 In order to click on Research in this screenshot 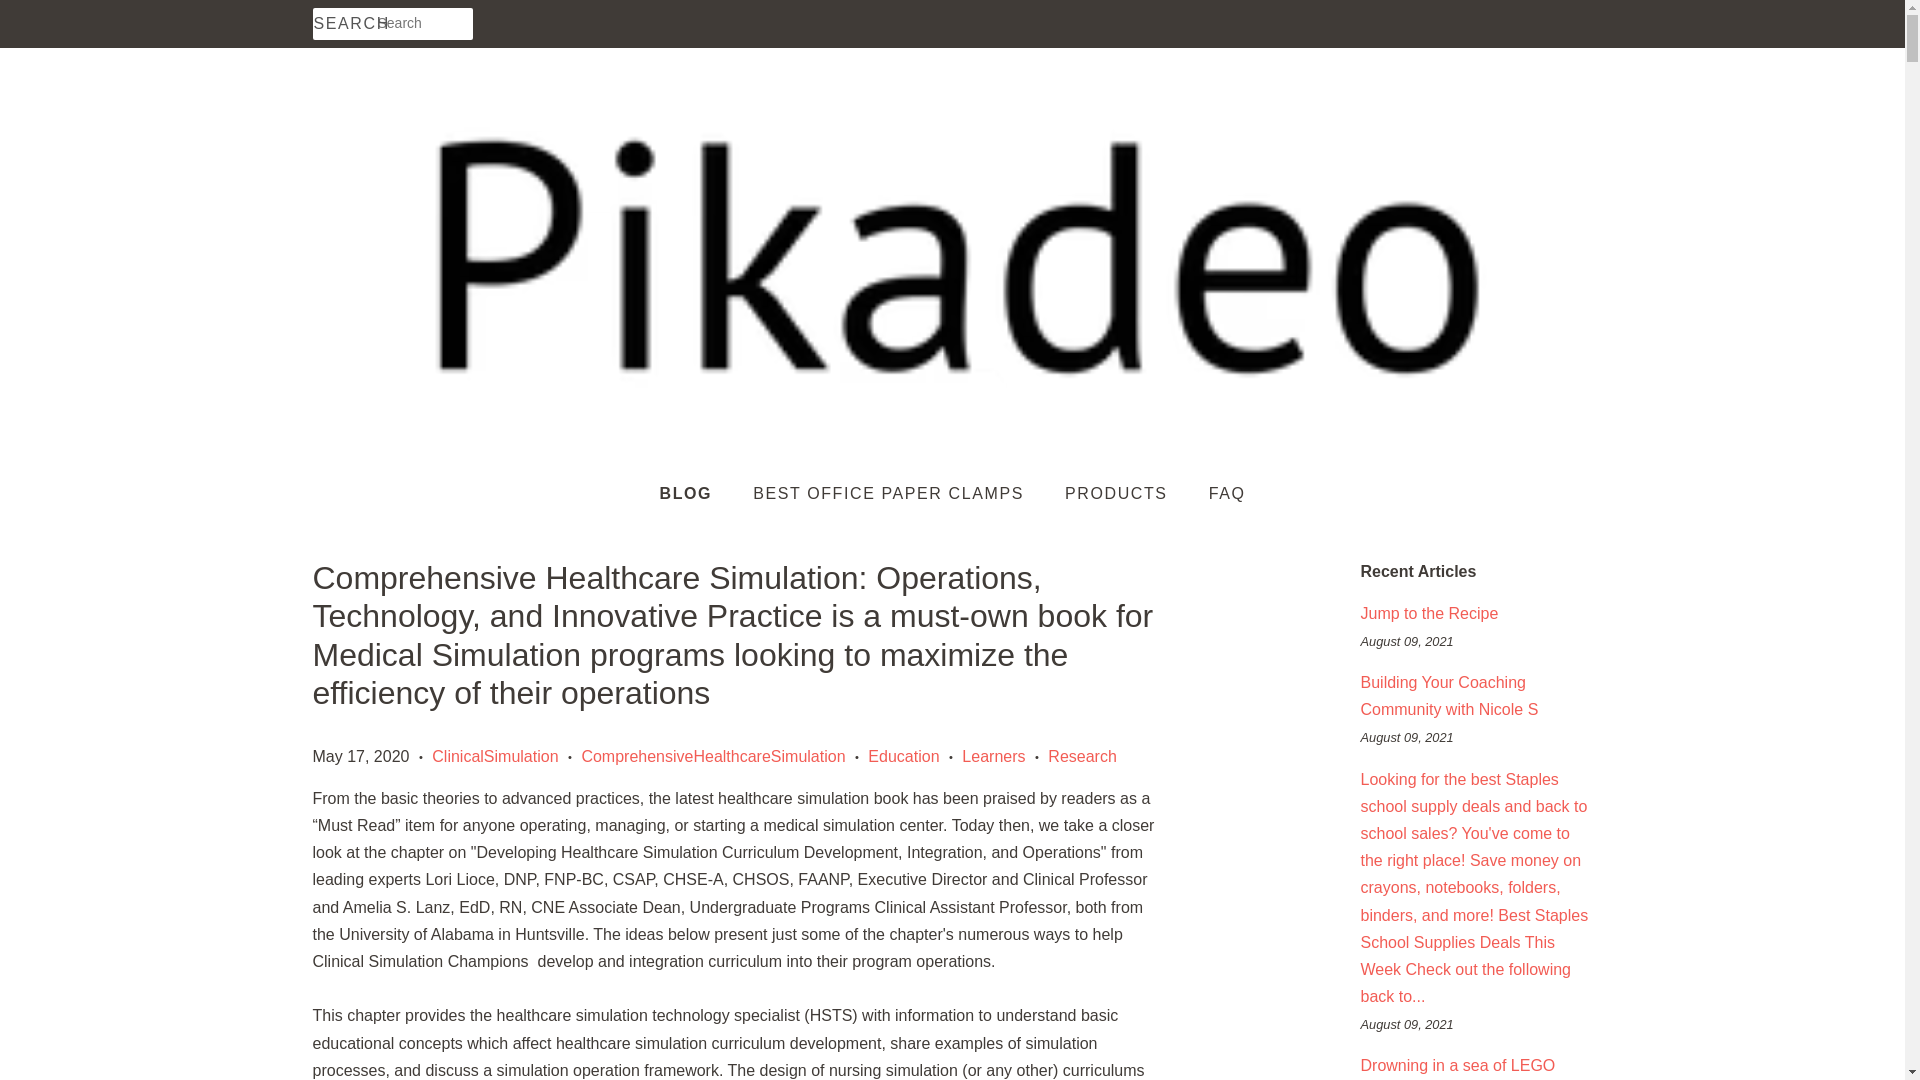, I will do `click(1082, 756)`.